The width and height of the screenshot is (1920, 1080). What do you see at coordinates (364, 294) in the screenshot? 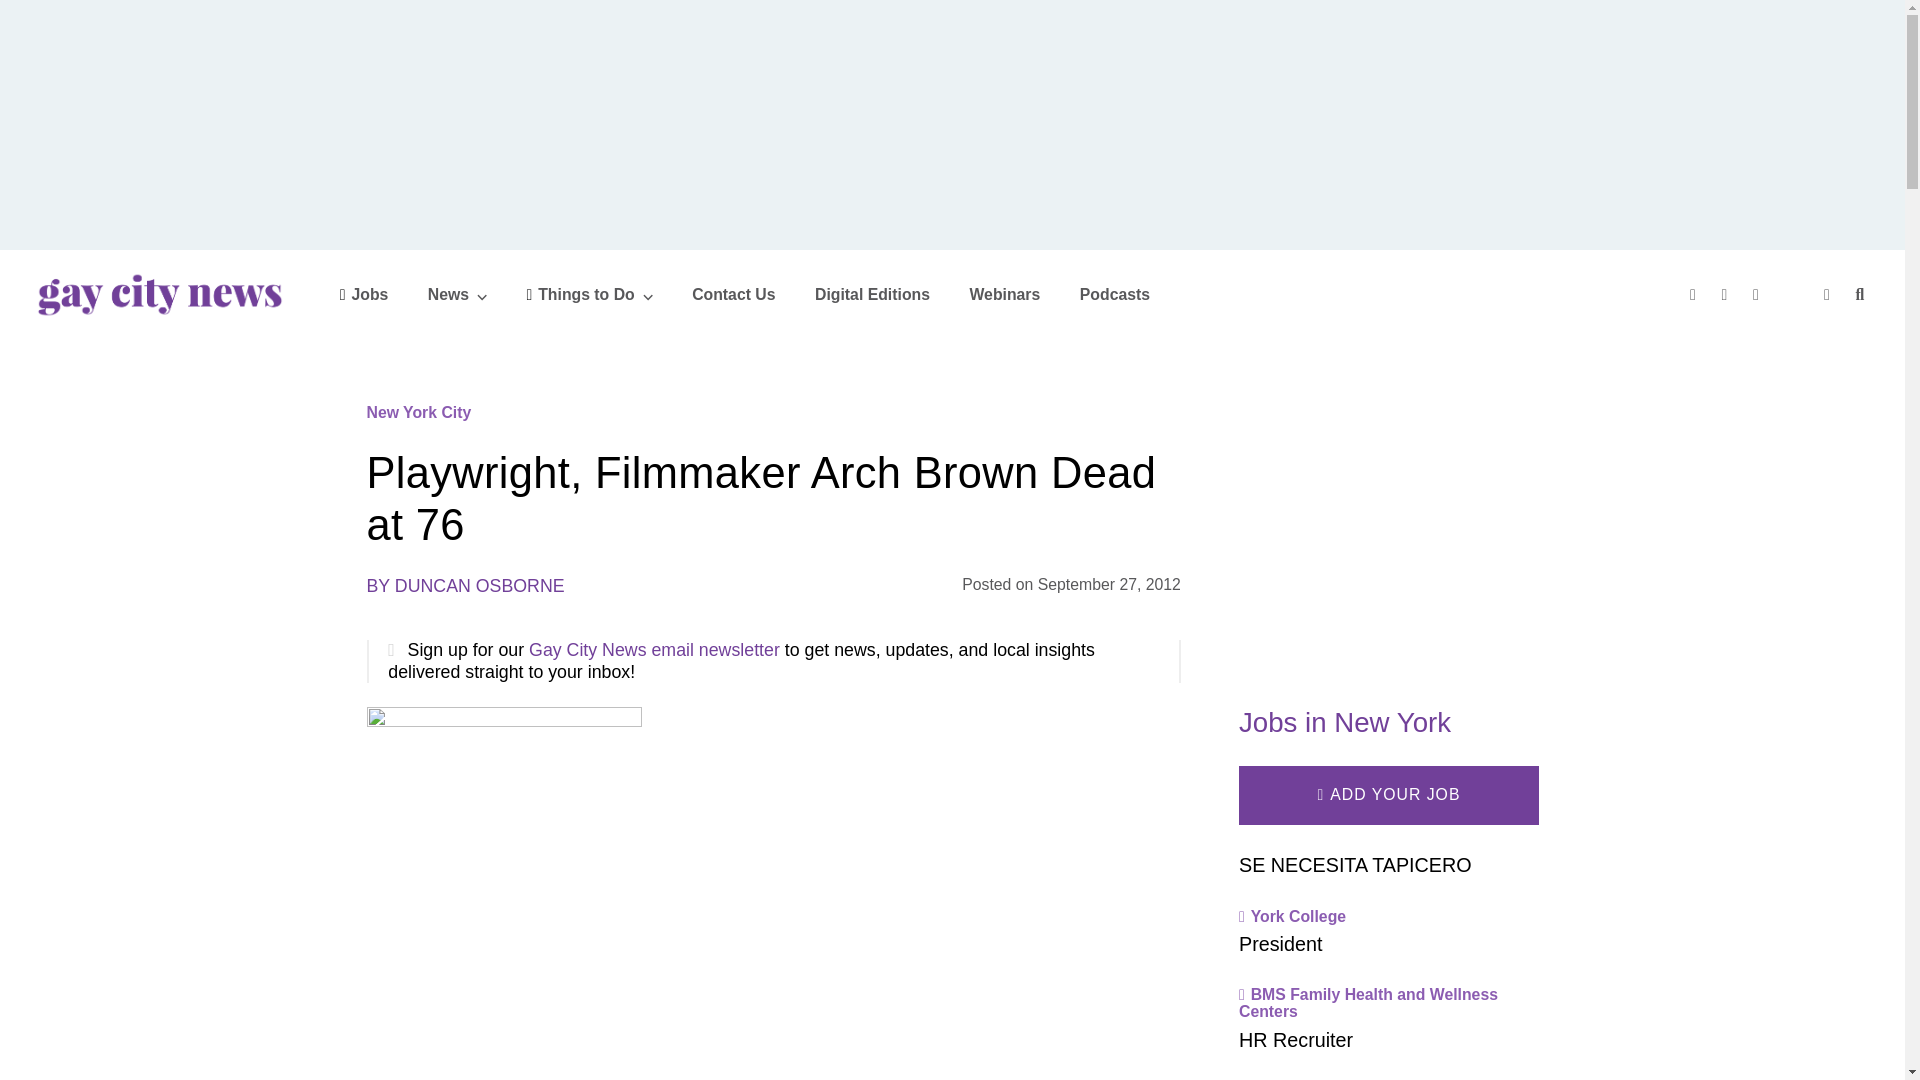
I see `Jobs` at bounding box center [364, 294].